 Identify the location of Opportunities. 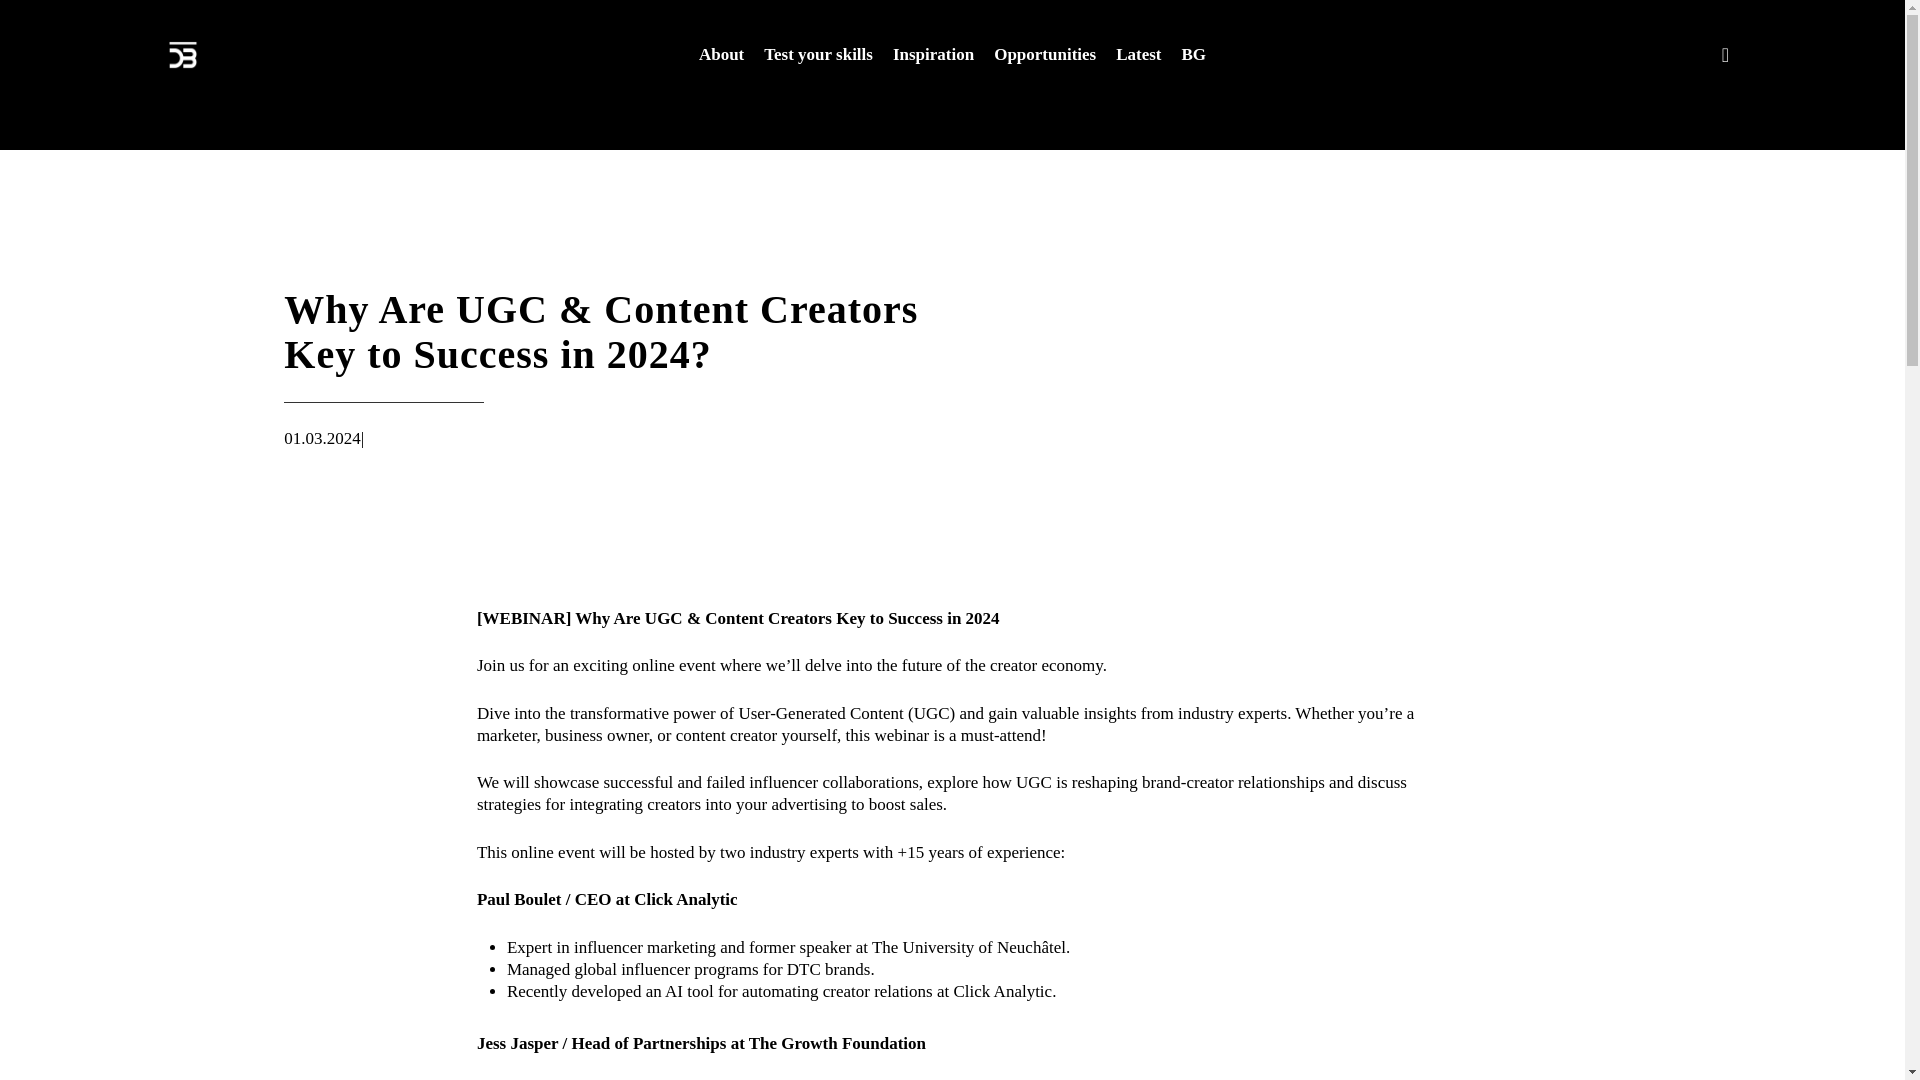
(1045, 54).